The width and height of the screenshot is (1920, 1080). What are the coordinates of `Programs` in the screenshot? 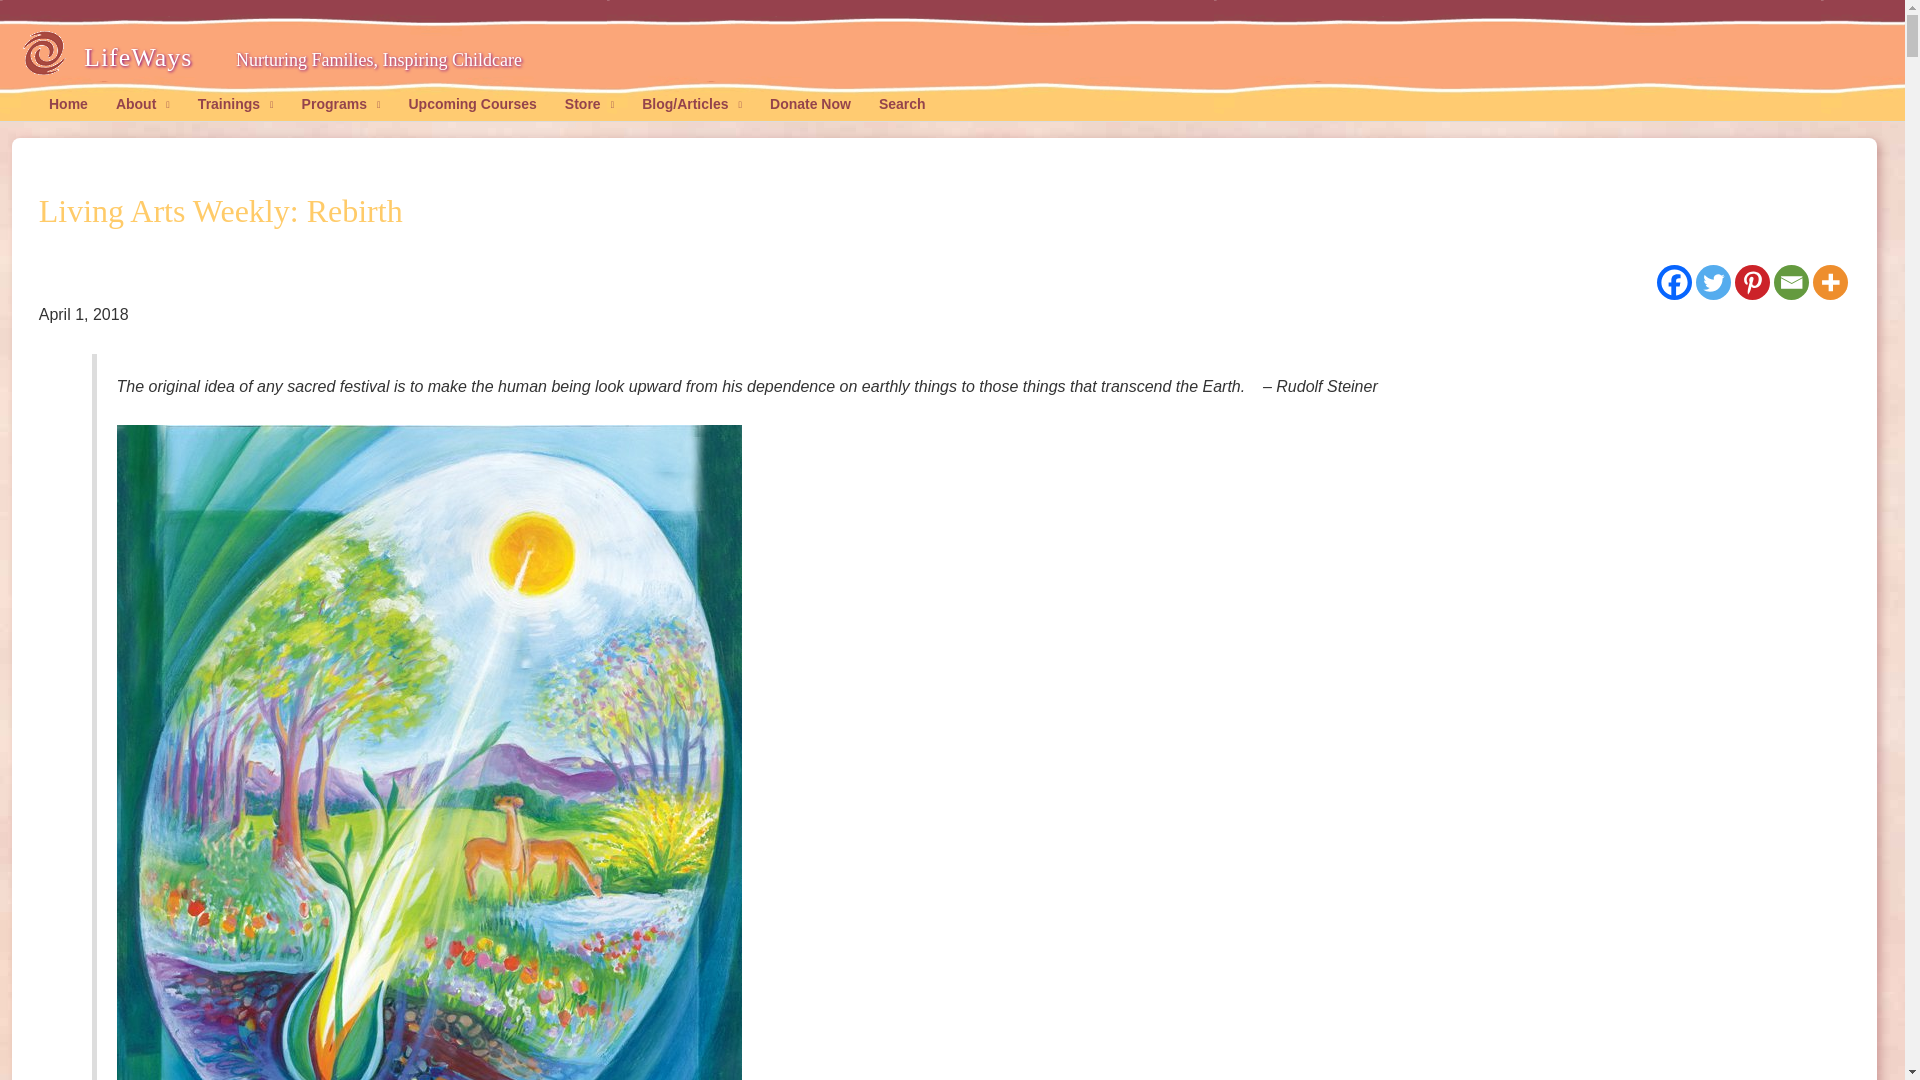 It's located at (342, 104).